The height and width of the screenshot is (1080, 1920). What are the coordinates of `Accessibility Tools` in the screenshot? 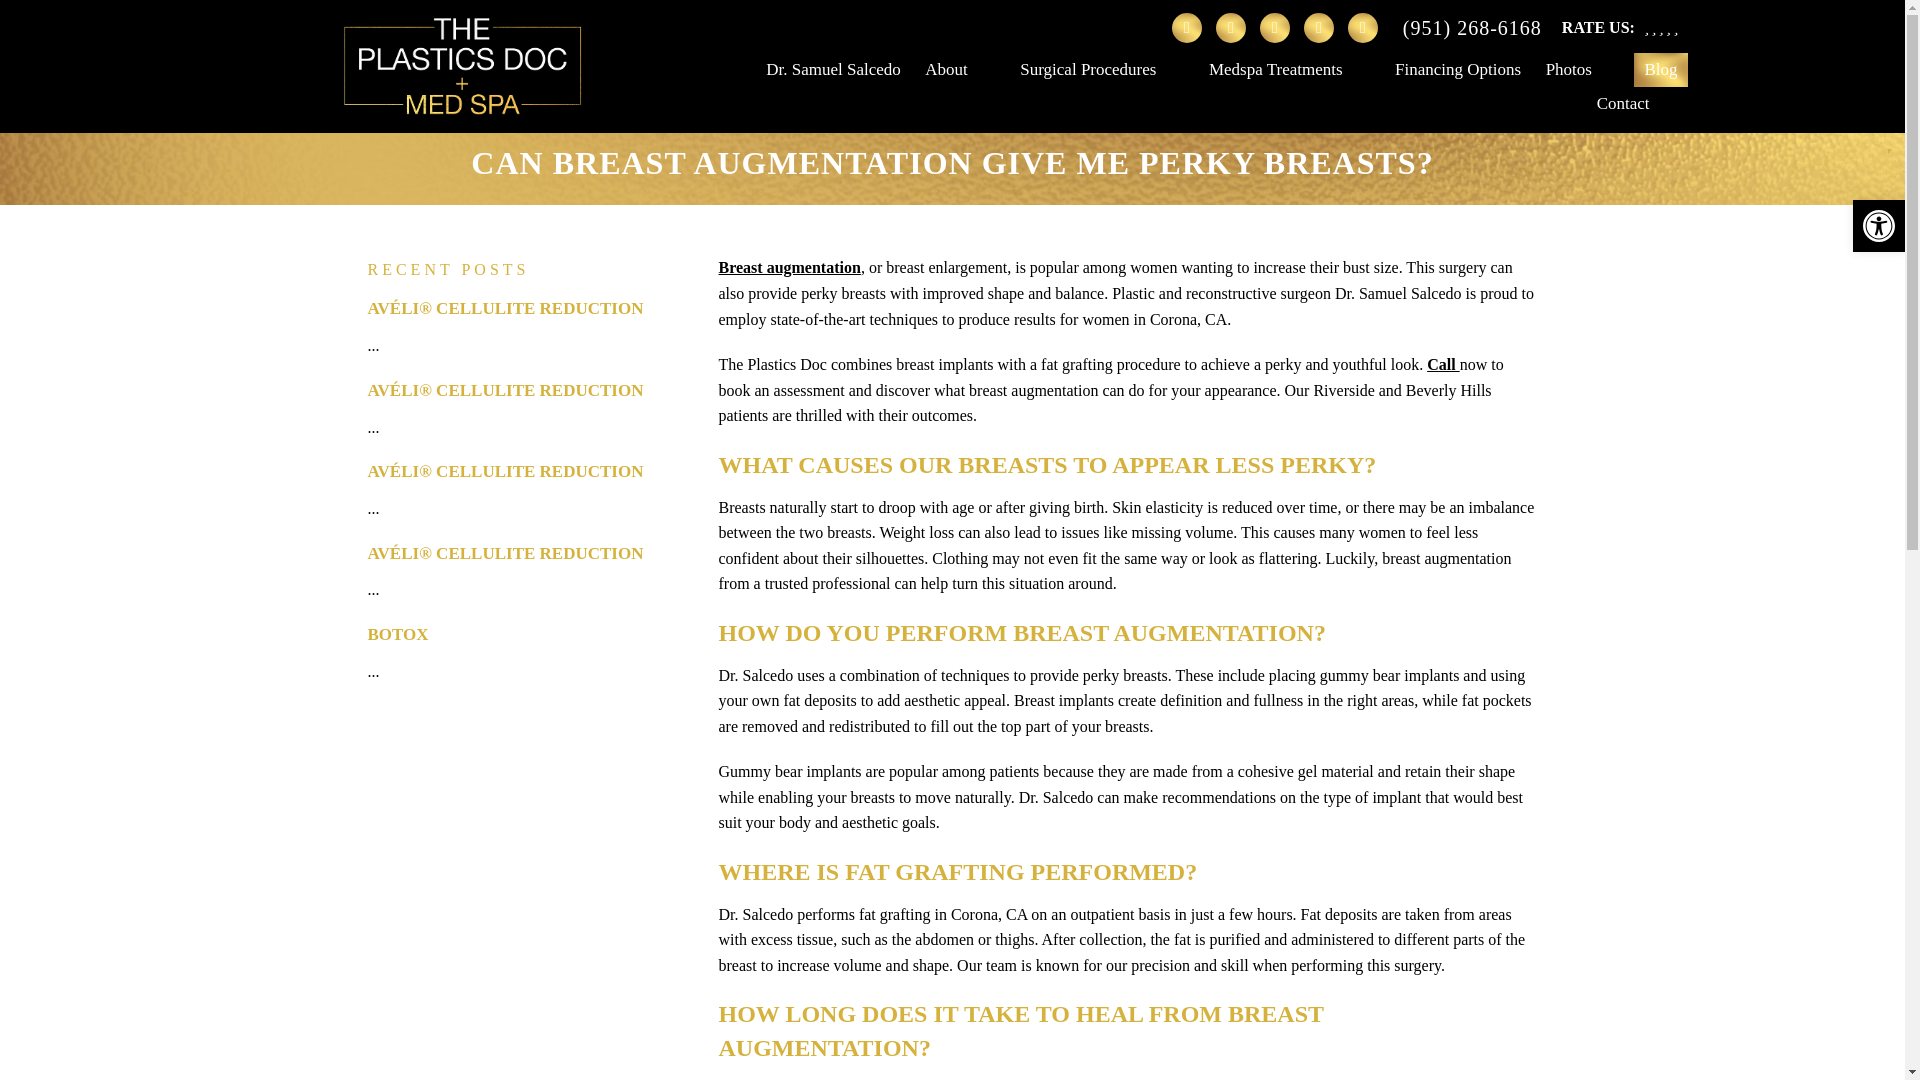 It's located at (1878, 225).